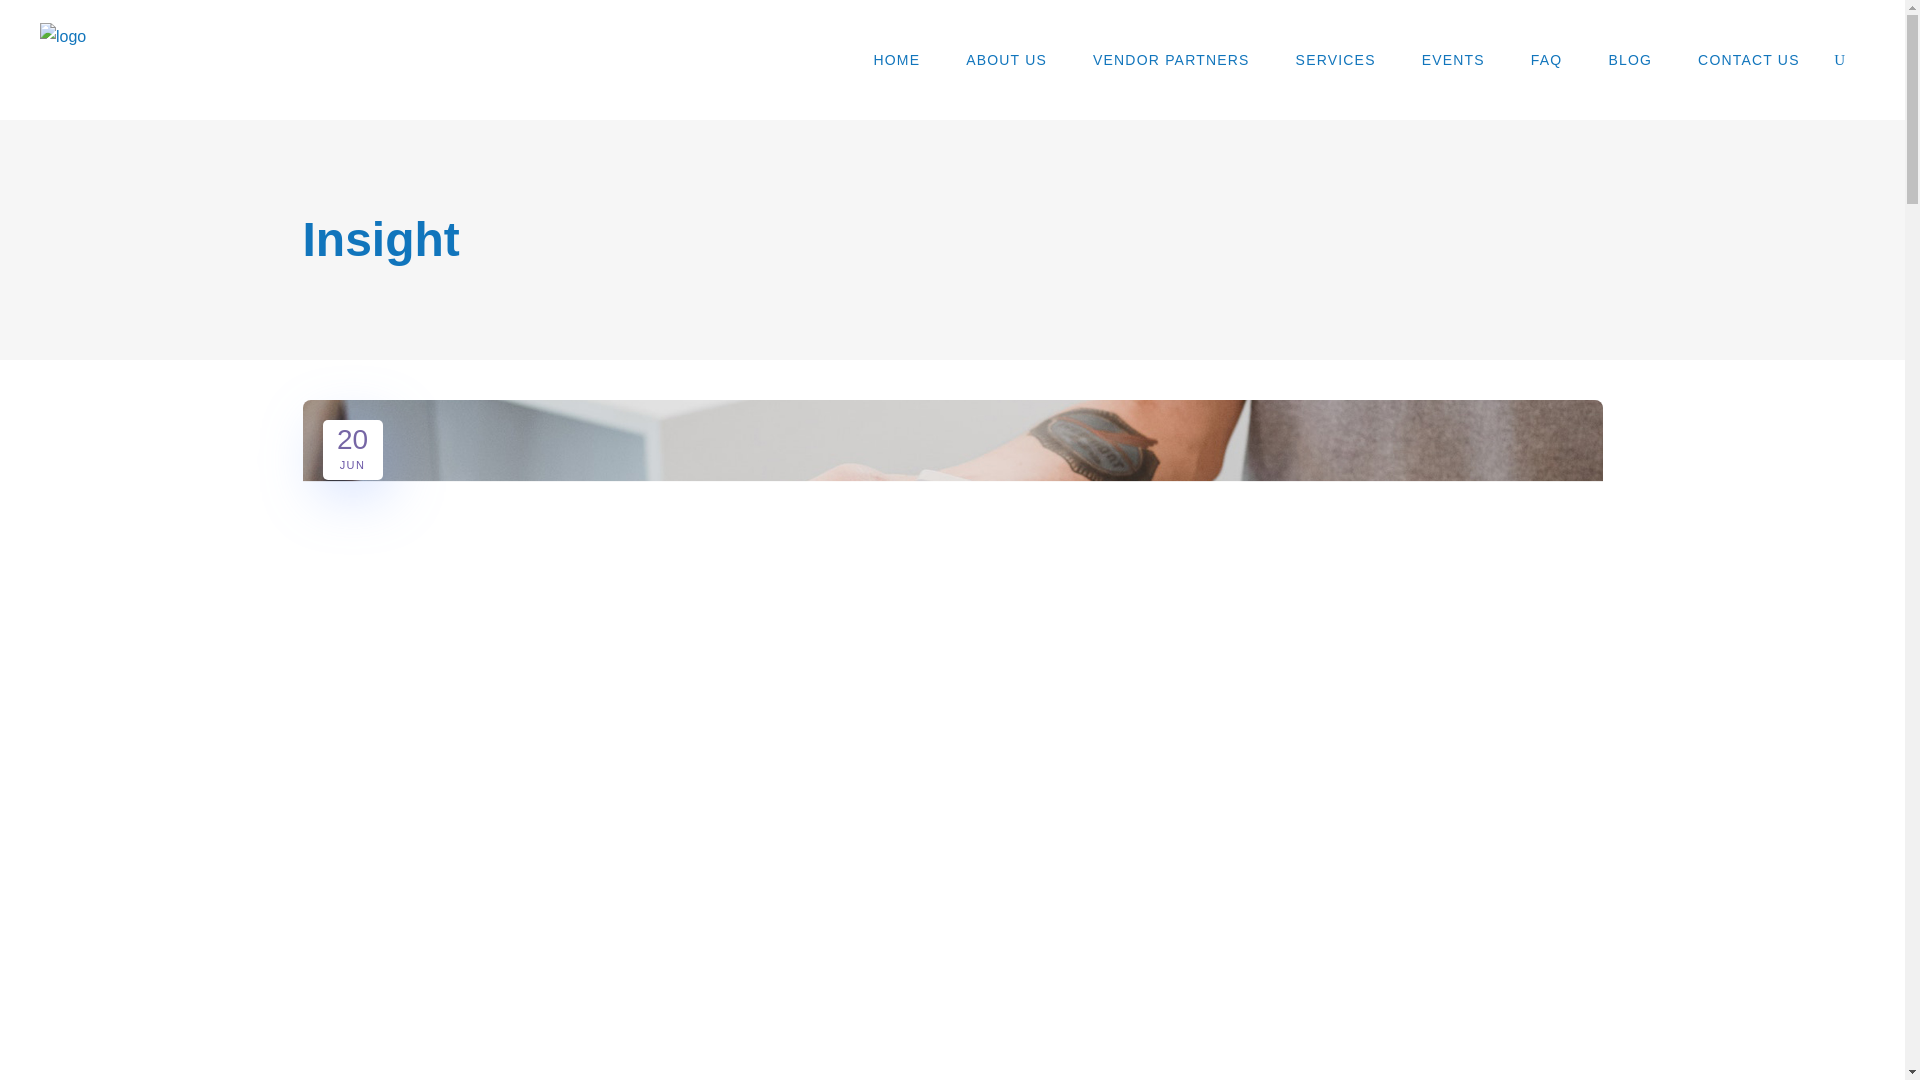  What do you see at coordinates (1453, 60) in the screenshot?
I see `EVENTS` at bounding box center [1453, 60].